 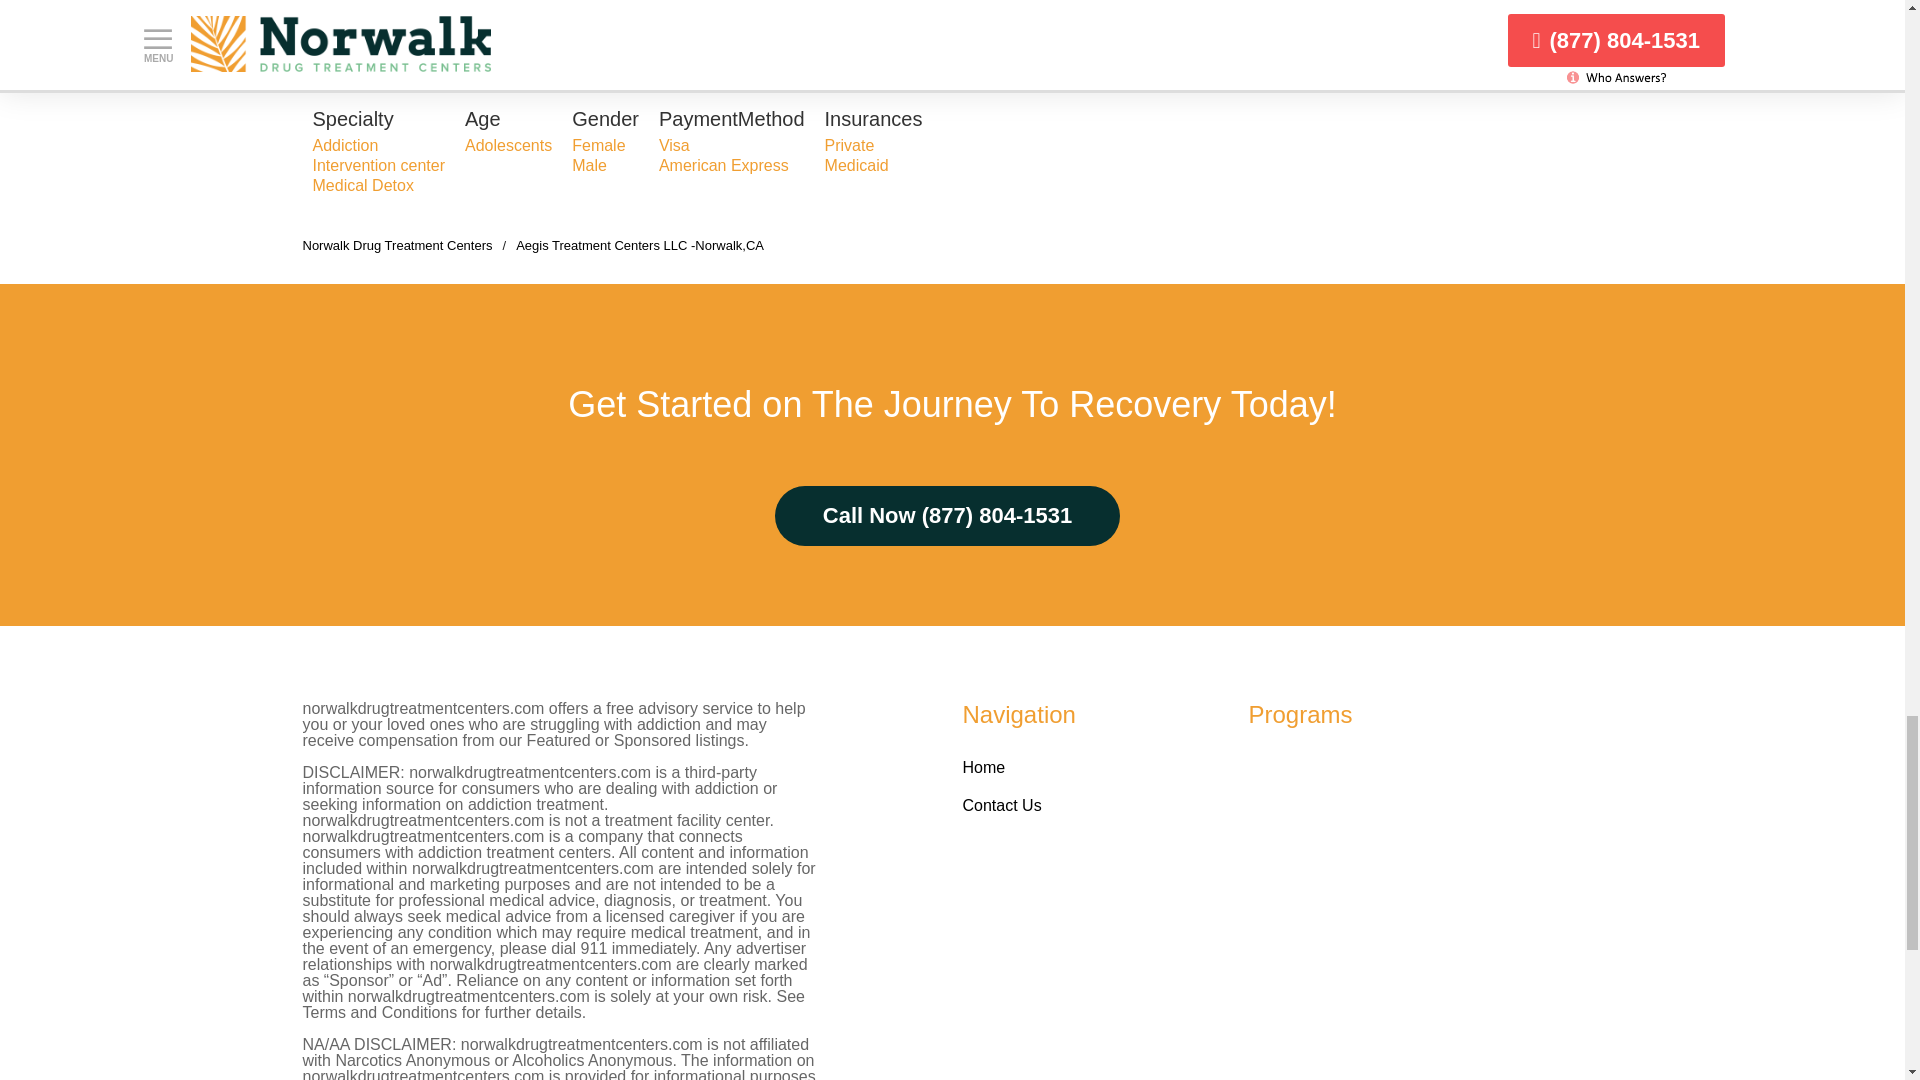 What do you see at coordinates (982, 768) in the screenshot?
I see `Home` at bounding box center [982, 768].